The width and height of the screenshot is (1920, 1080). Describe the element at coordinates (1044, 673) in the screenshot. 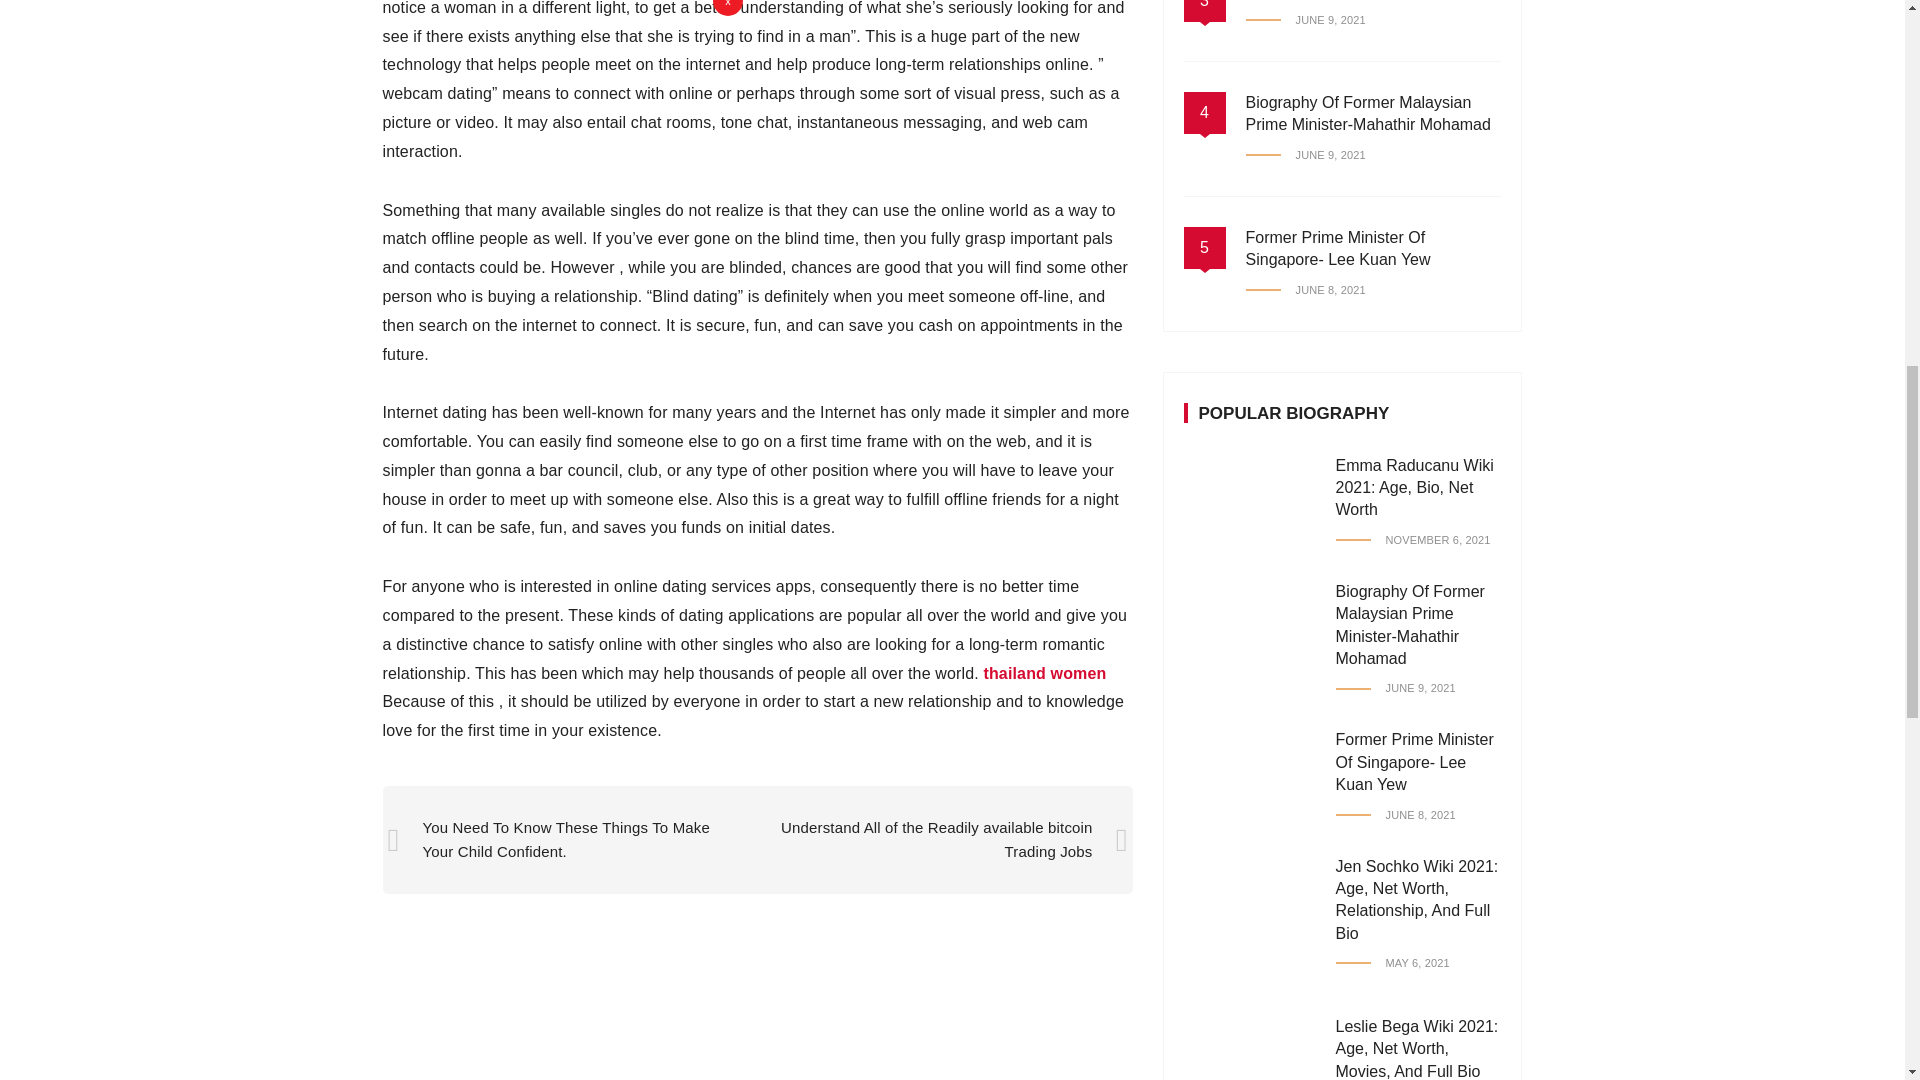

I see `thailand women` at that location.